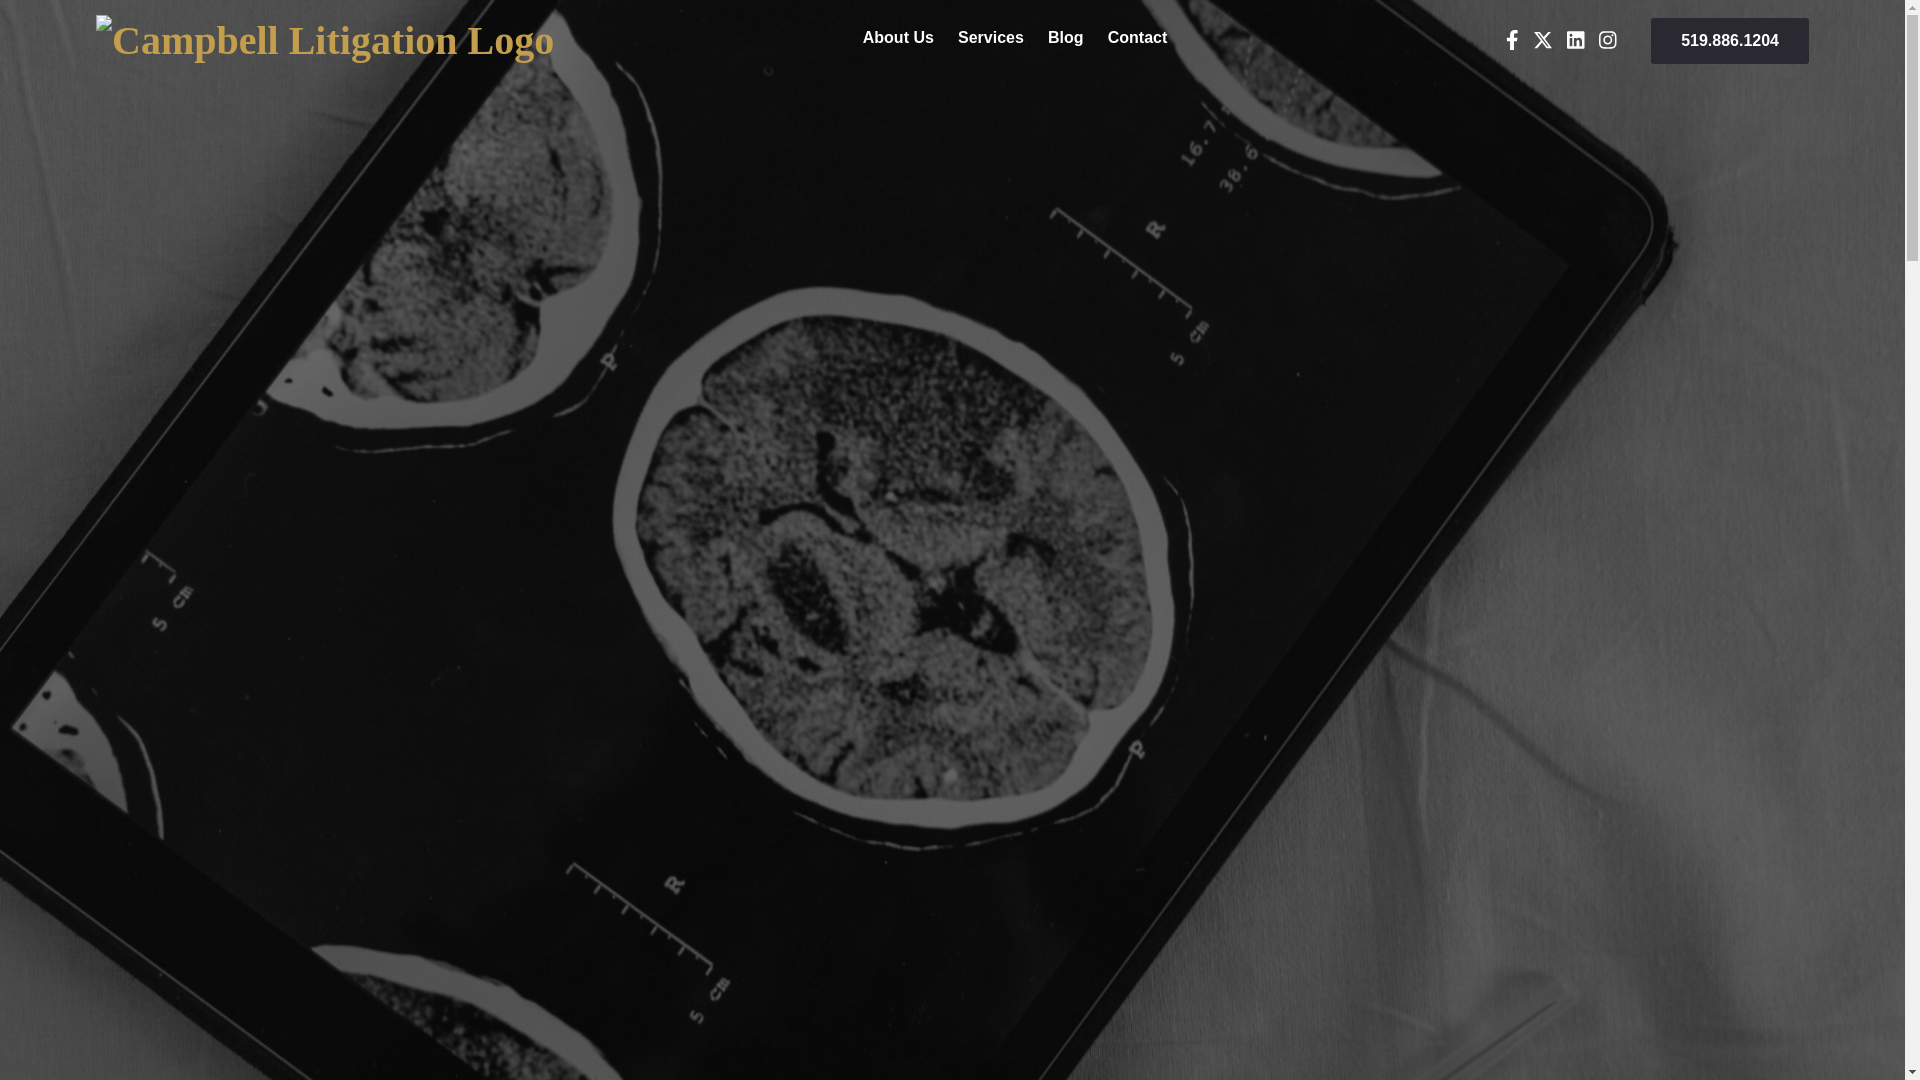 Image resolution: width=1920 pixels, height=1080 pixels. Describe the element at coordinates (1137, 42) in the screenshot. I see `Contact` at that location.